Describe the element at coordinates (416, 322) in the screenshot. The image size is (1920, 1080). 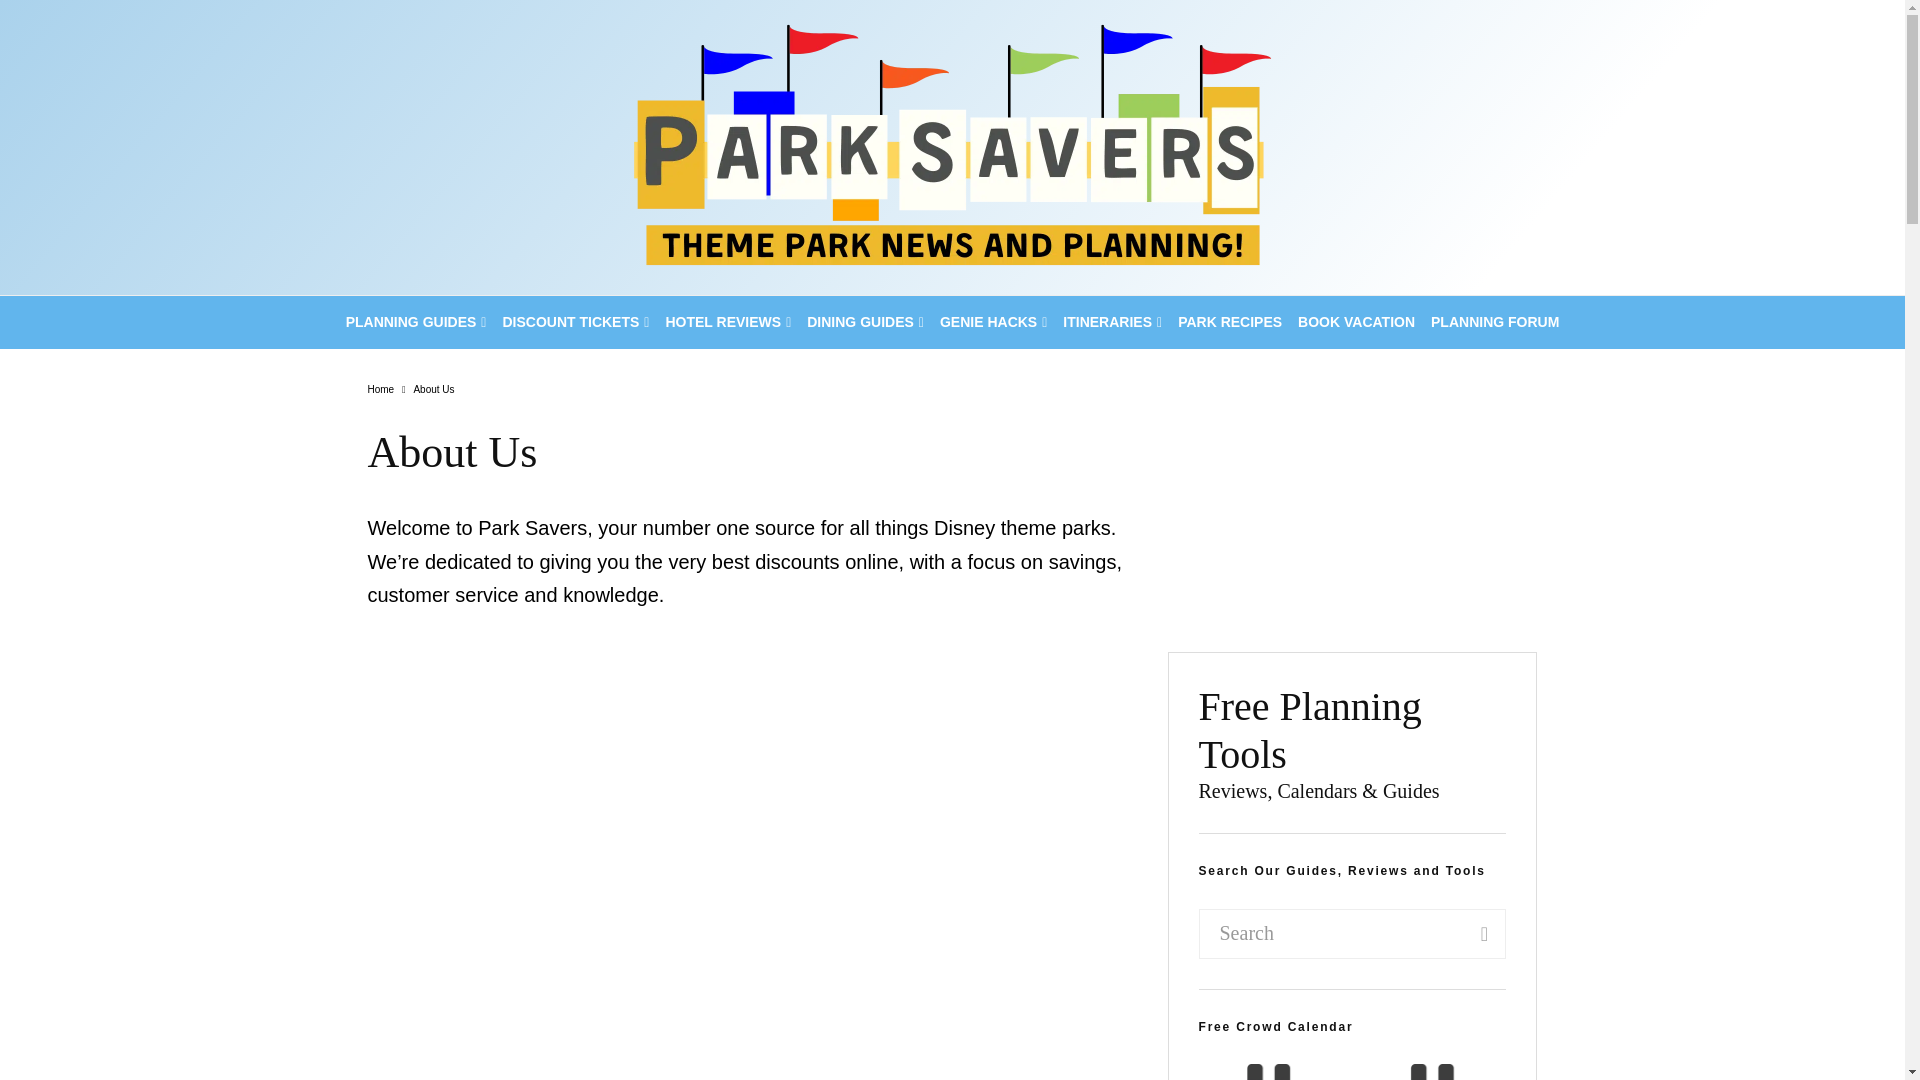
I see `PLANNING GUIDES` at that location.